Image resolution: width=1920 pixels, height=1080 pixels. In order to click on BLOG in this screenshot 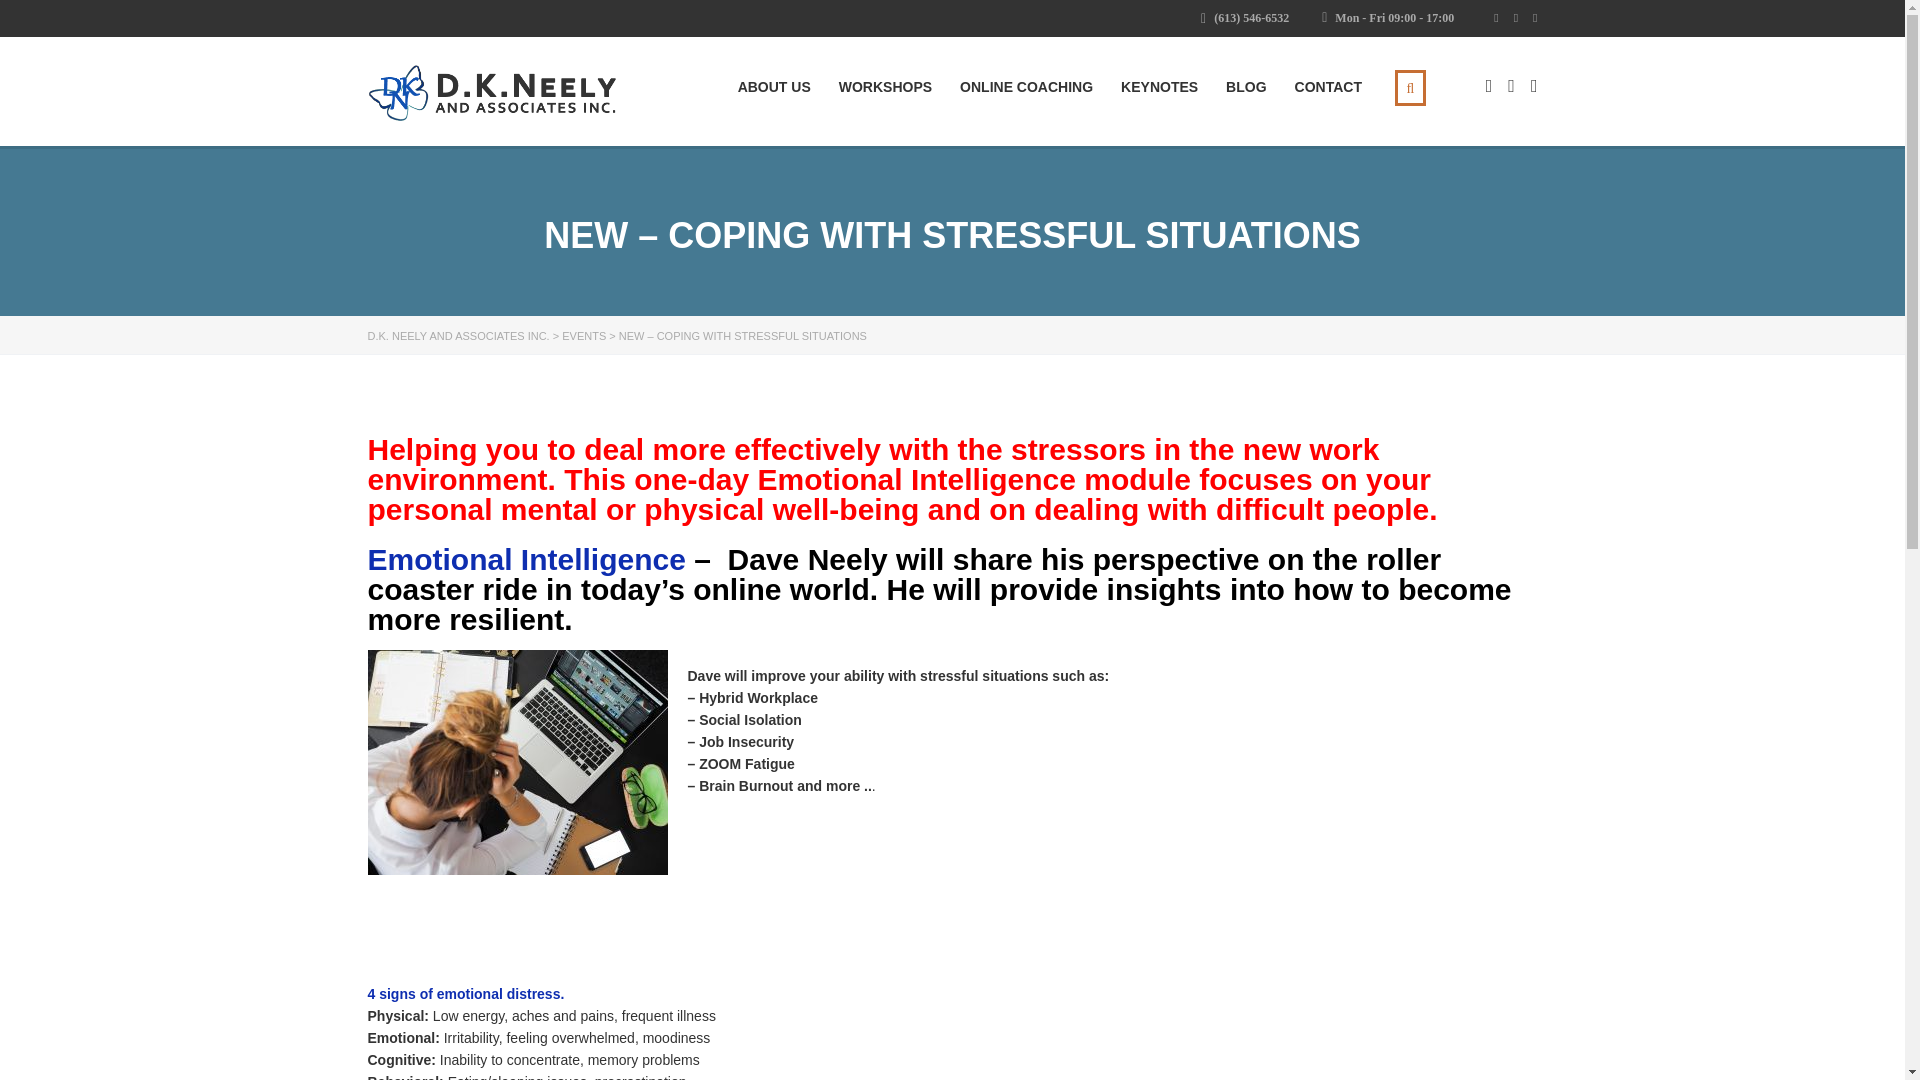, I will do `click(1246, 86)`.